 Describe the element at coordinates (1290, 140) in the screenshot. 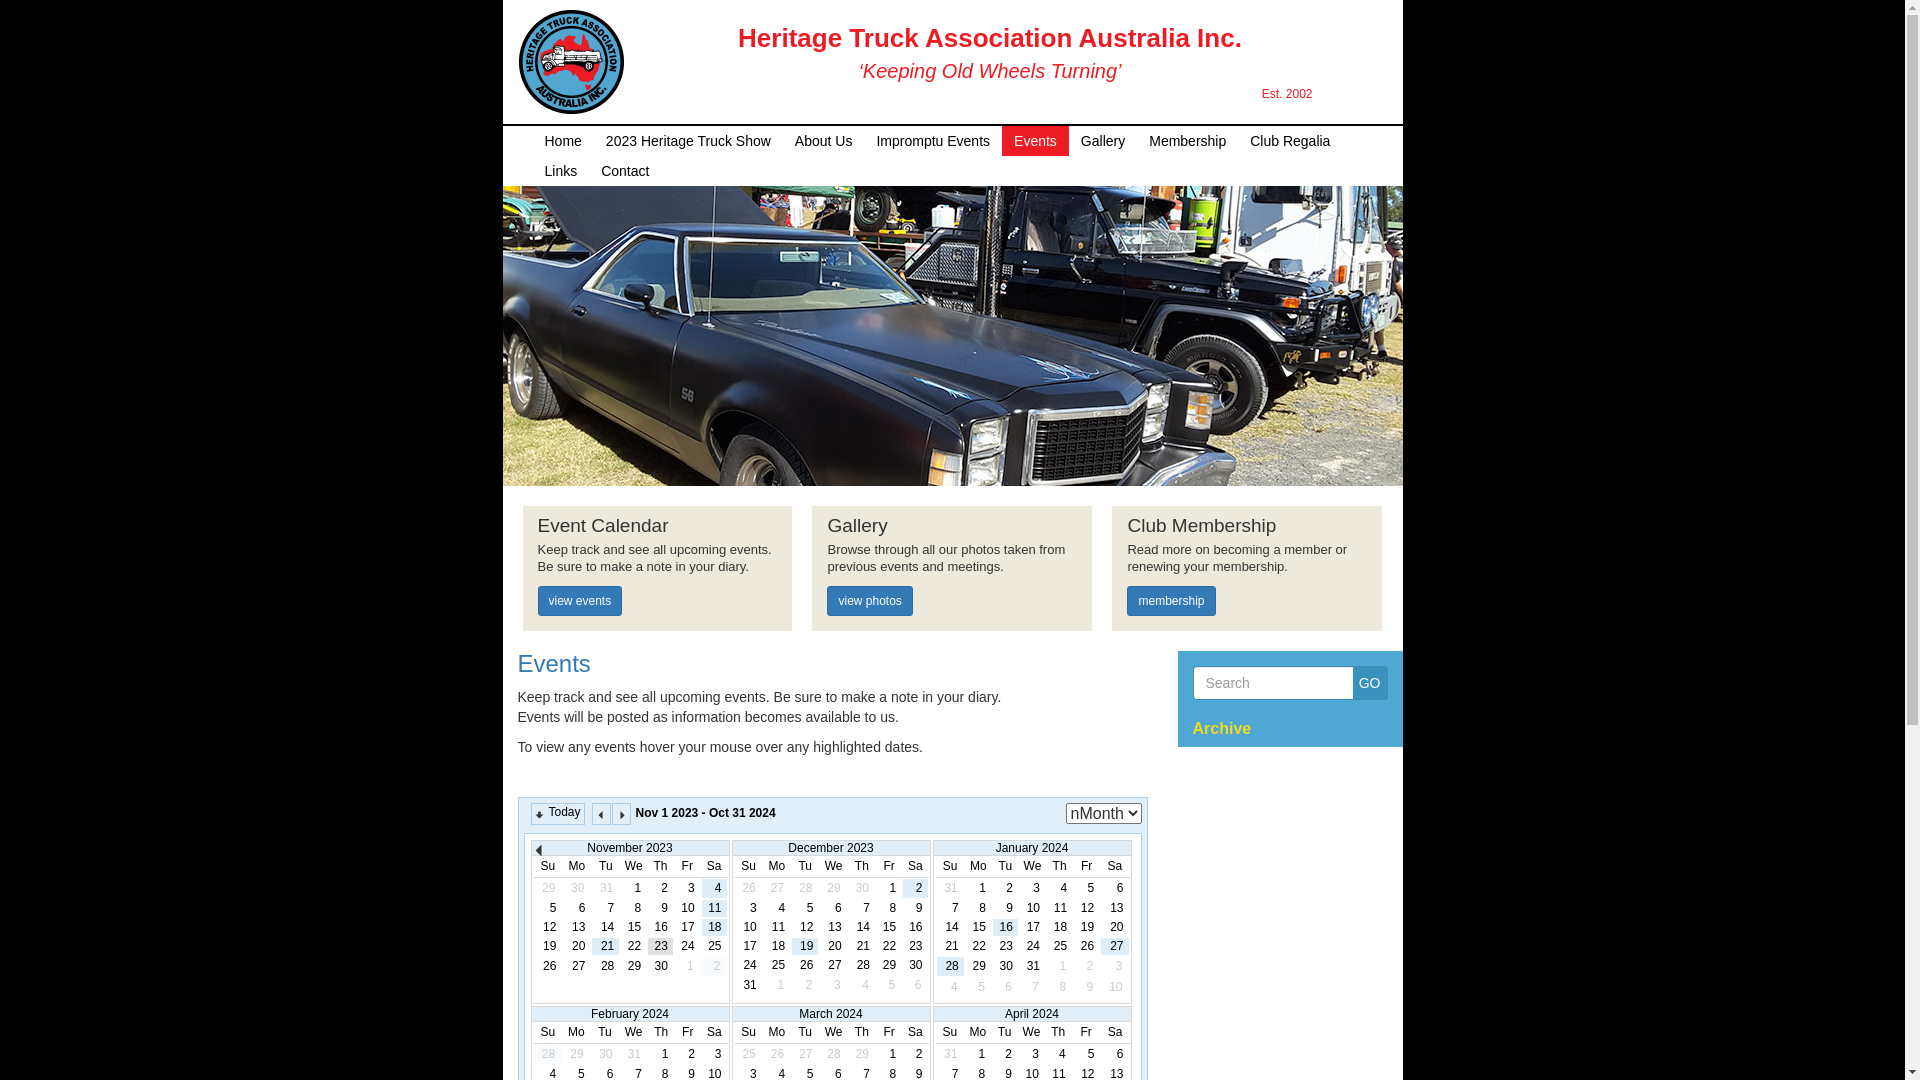

I see `Club Regalia` at that location.